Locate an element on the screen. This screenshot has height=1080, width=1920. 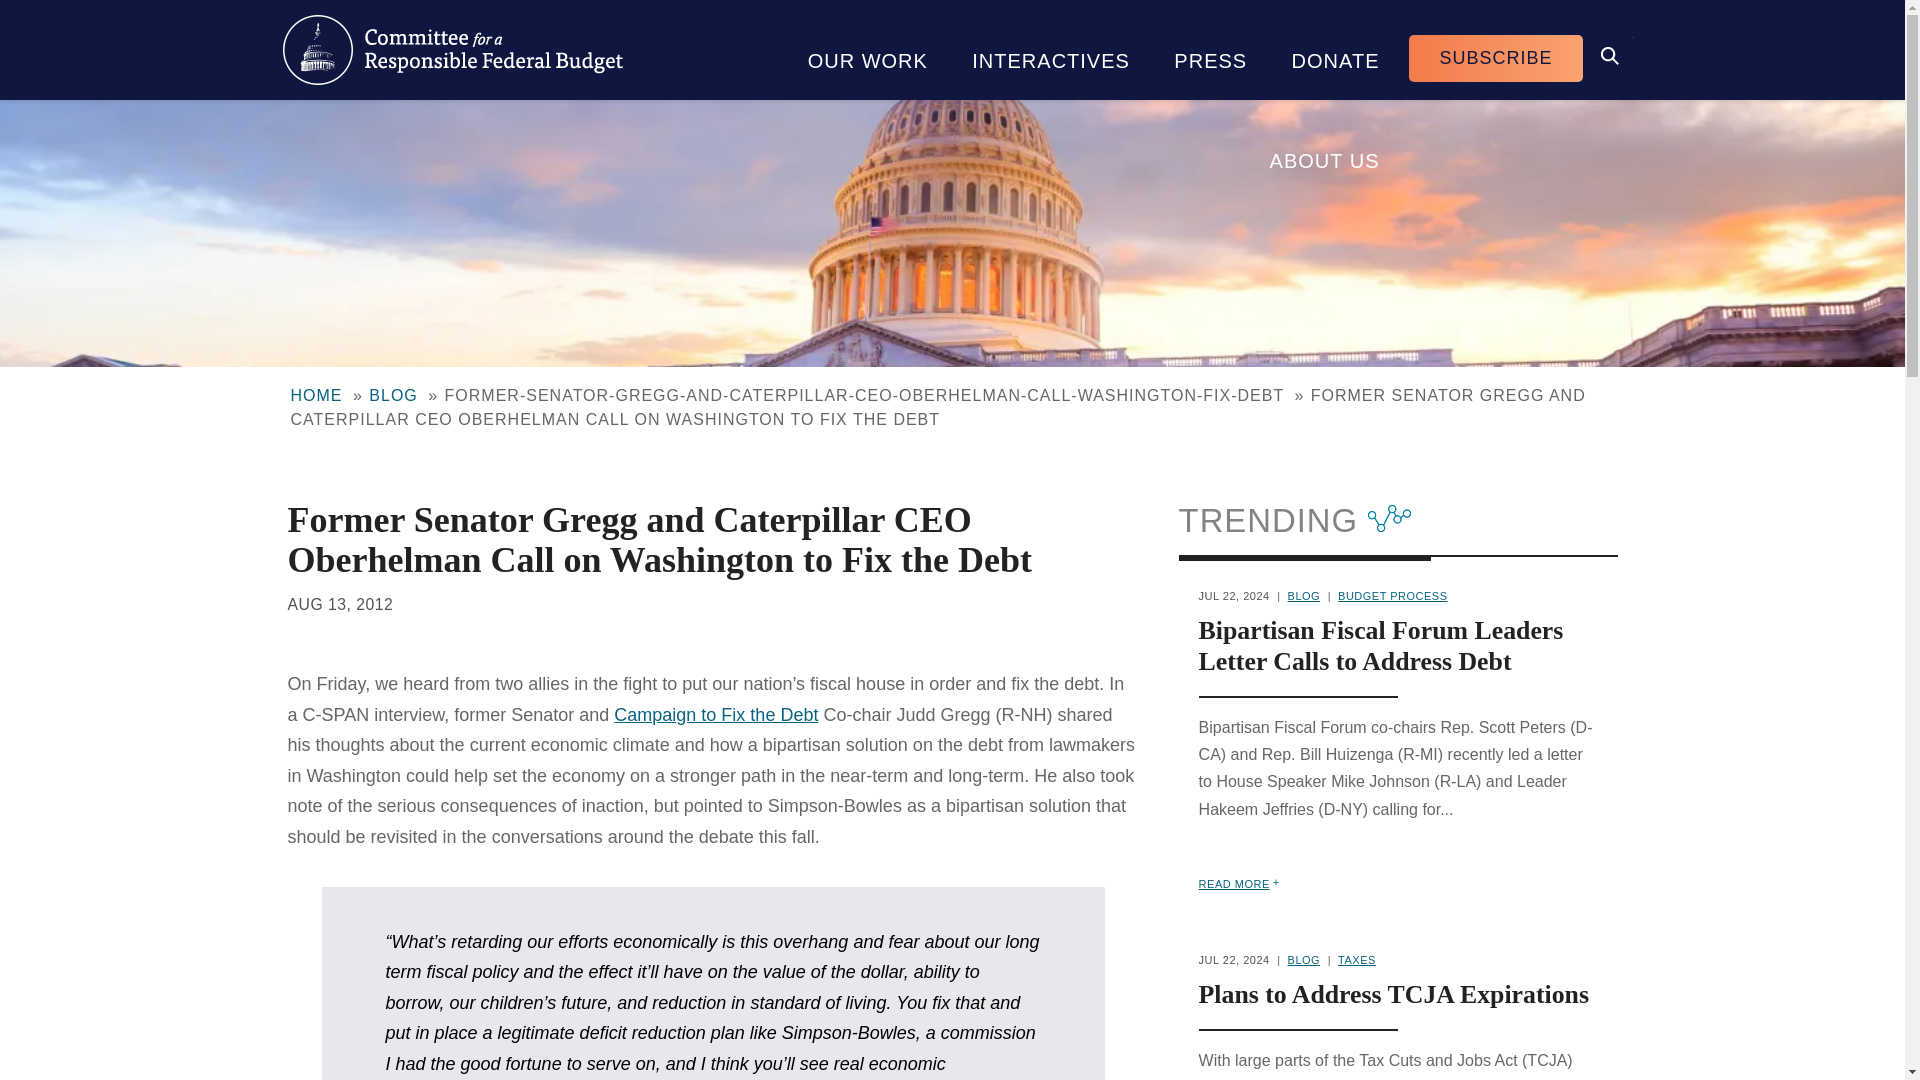
Committee for a Responsible Federal Budget is located at coordinates (452, 50).